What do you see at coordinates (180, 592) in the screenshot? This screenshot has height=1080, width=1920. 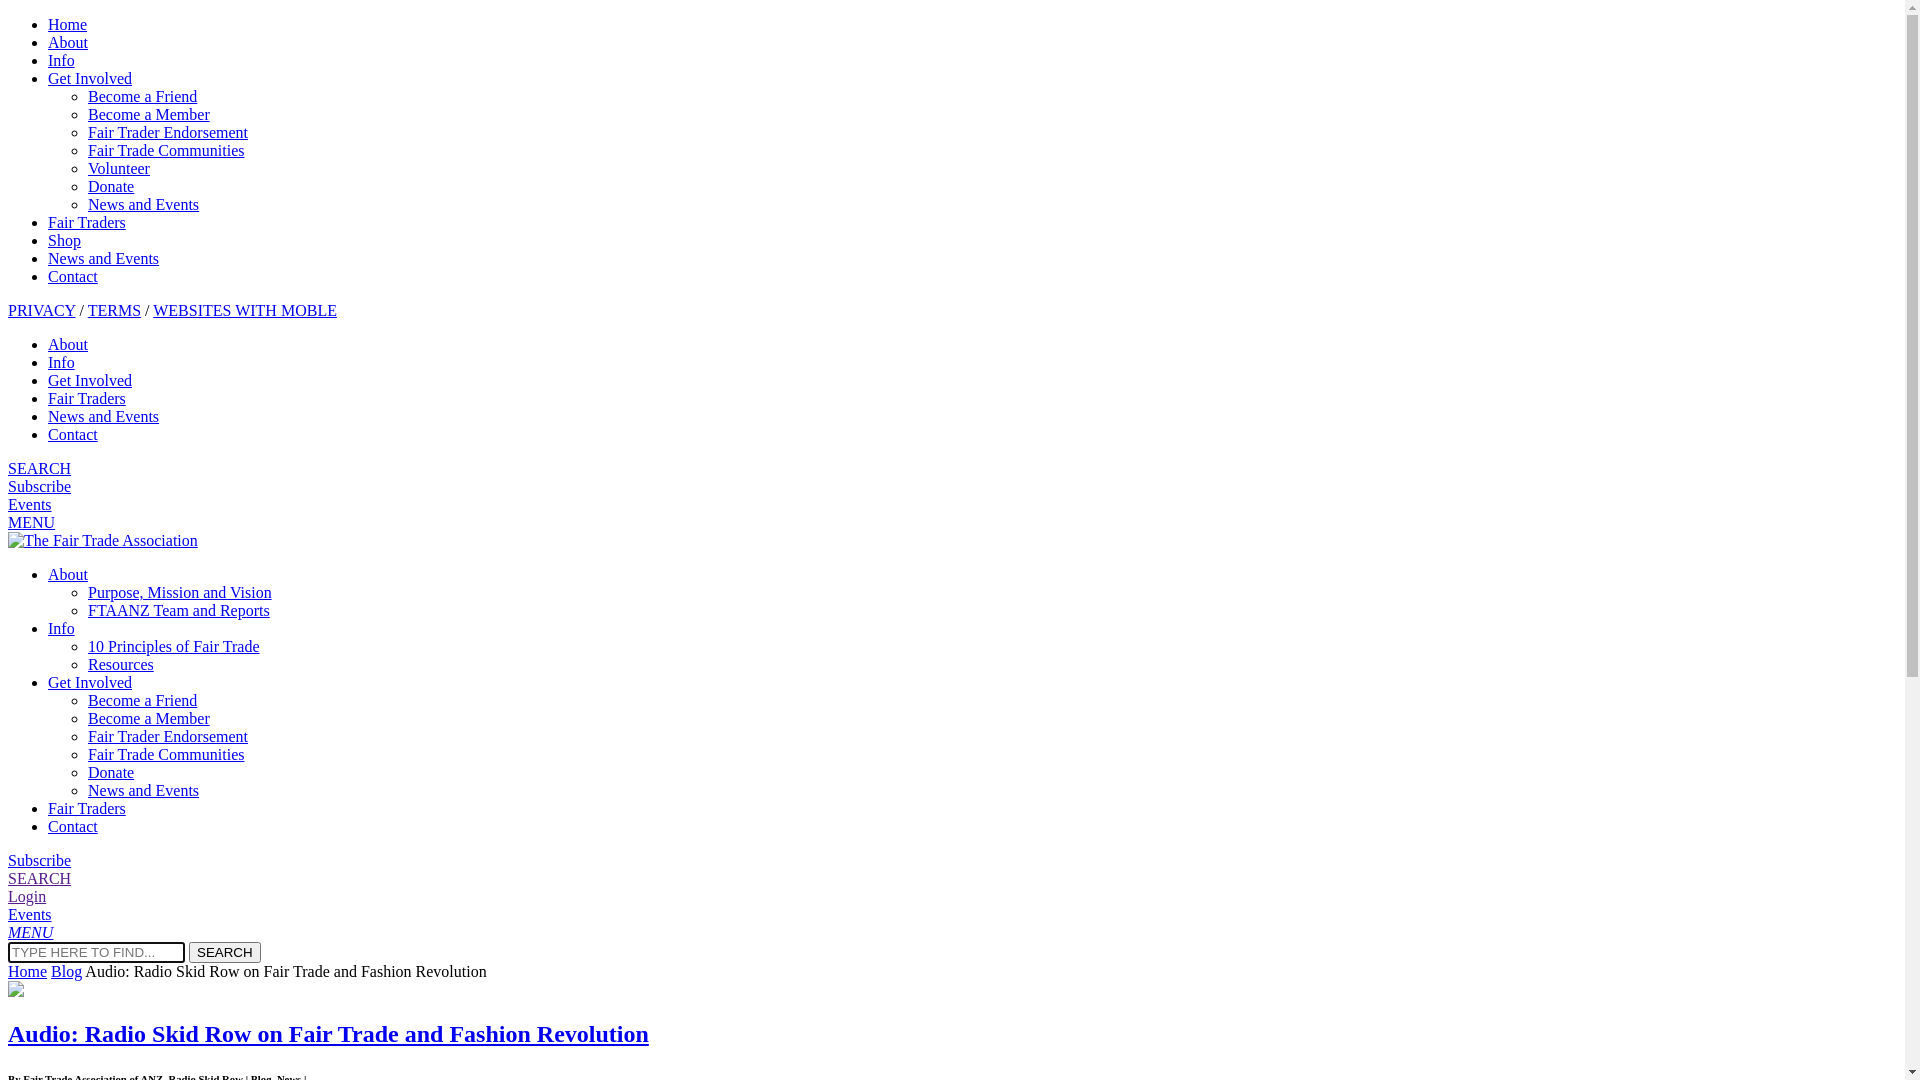 I see `Purpose, Mission and Vision` at bounding box center [180, 592].